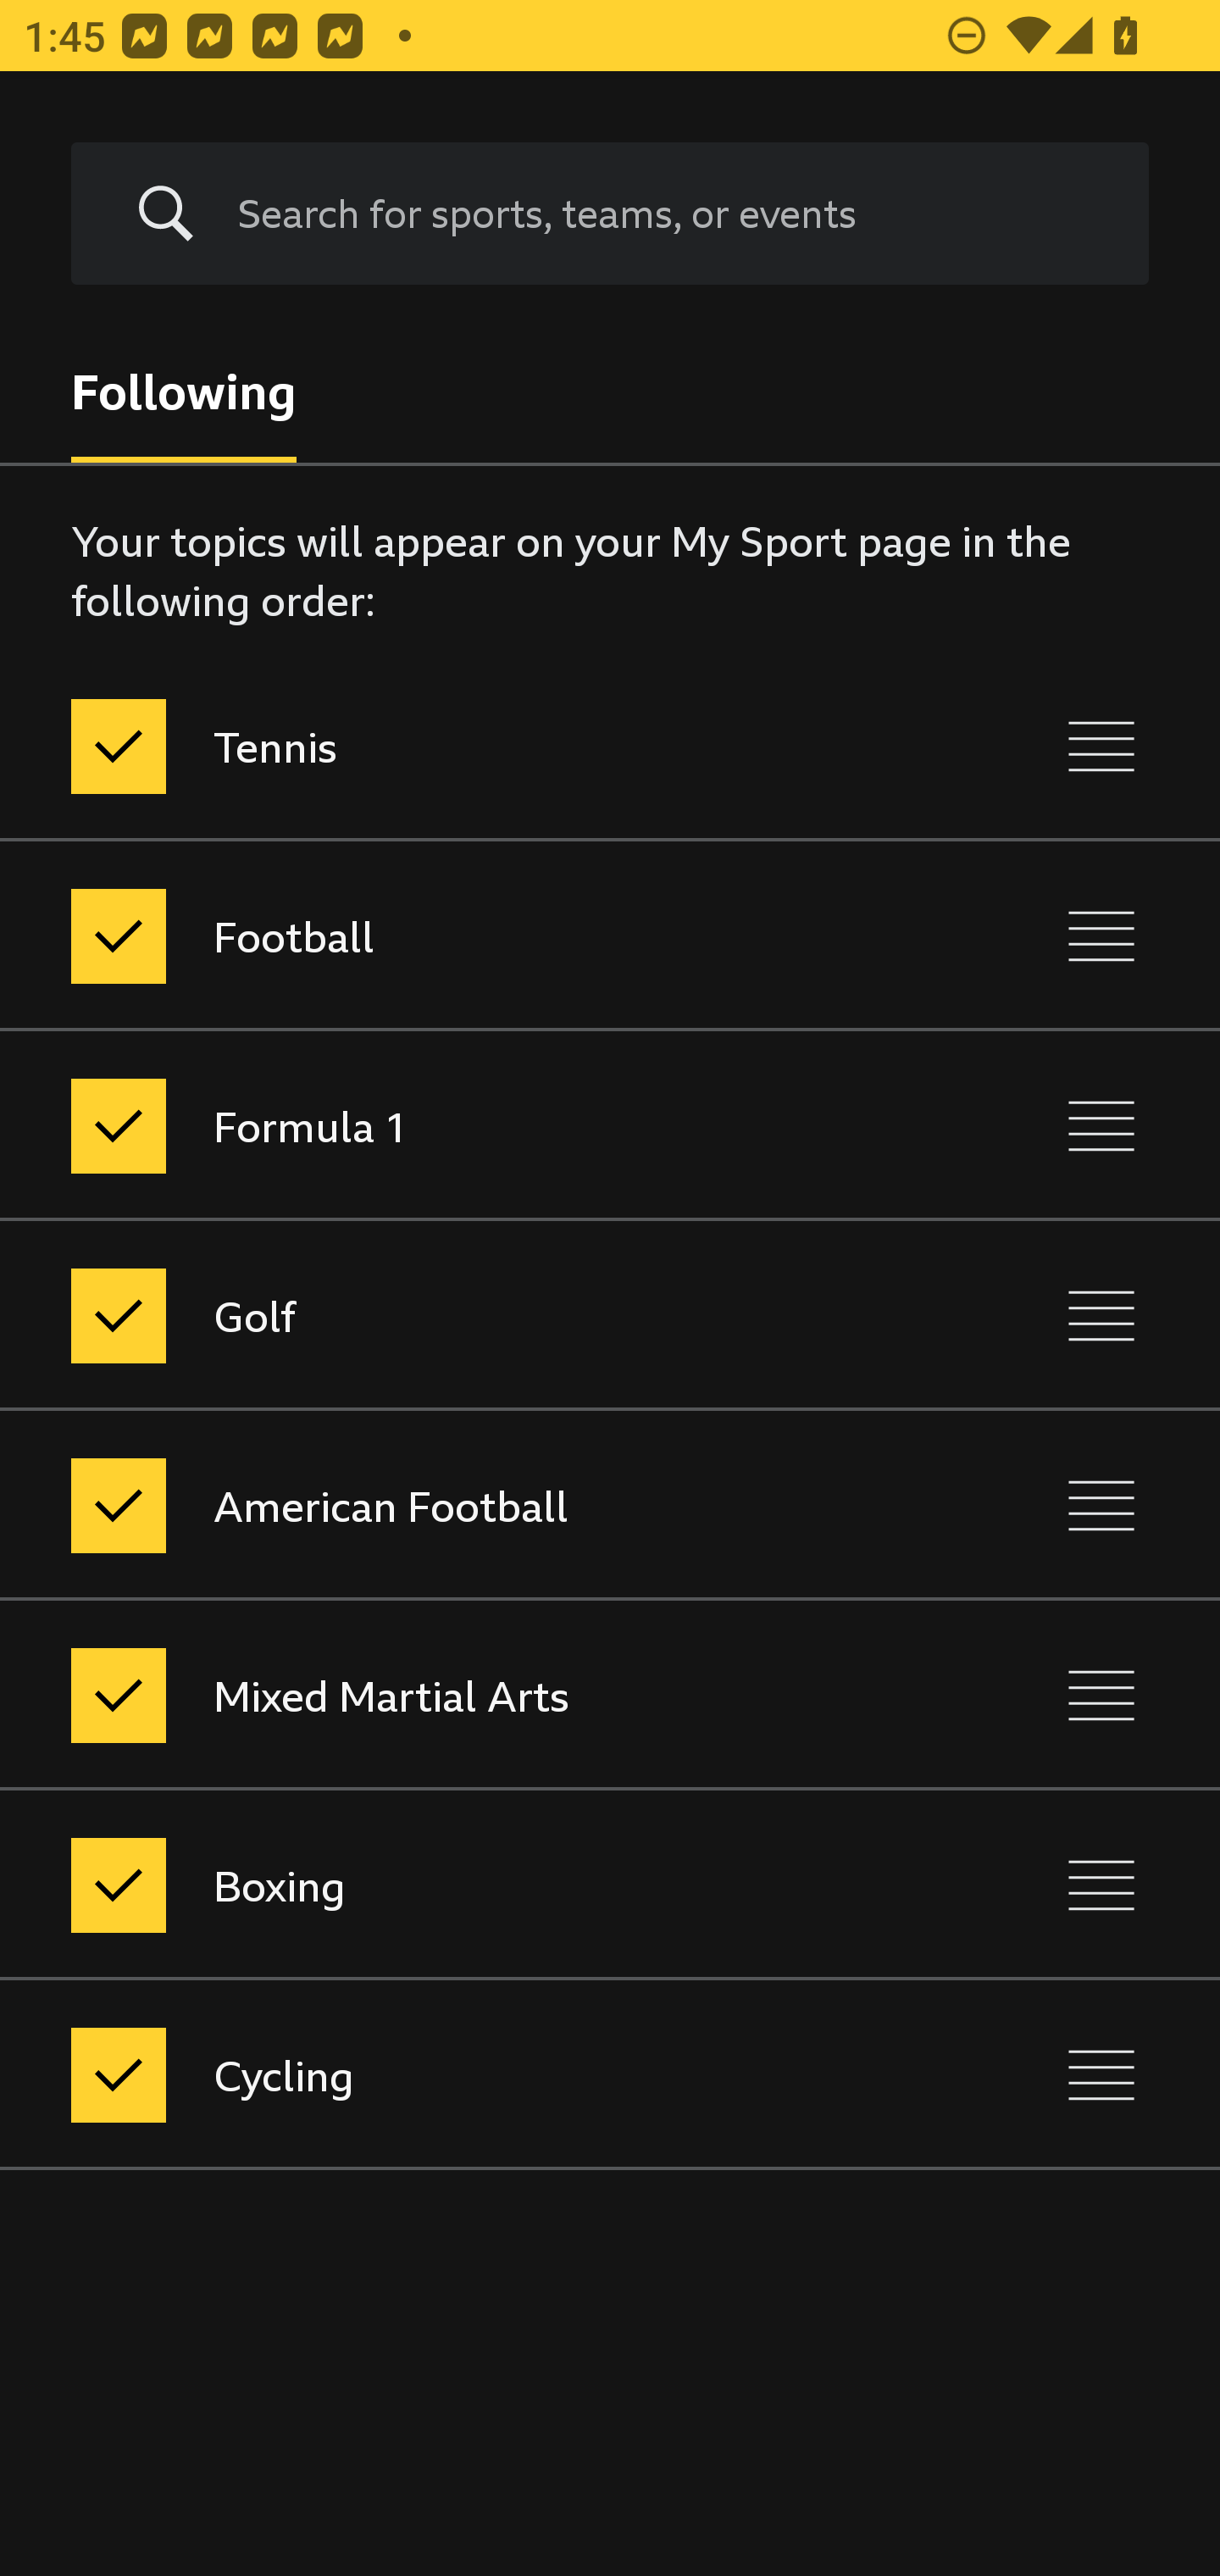 The width and height of the screenshot is (1220, 2576). What do you see at coordinates (1101, 1125) in the screenshot?
I see `Reorder Formula 1` at bounding box center [1101, 1125].